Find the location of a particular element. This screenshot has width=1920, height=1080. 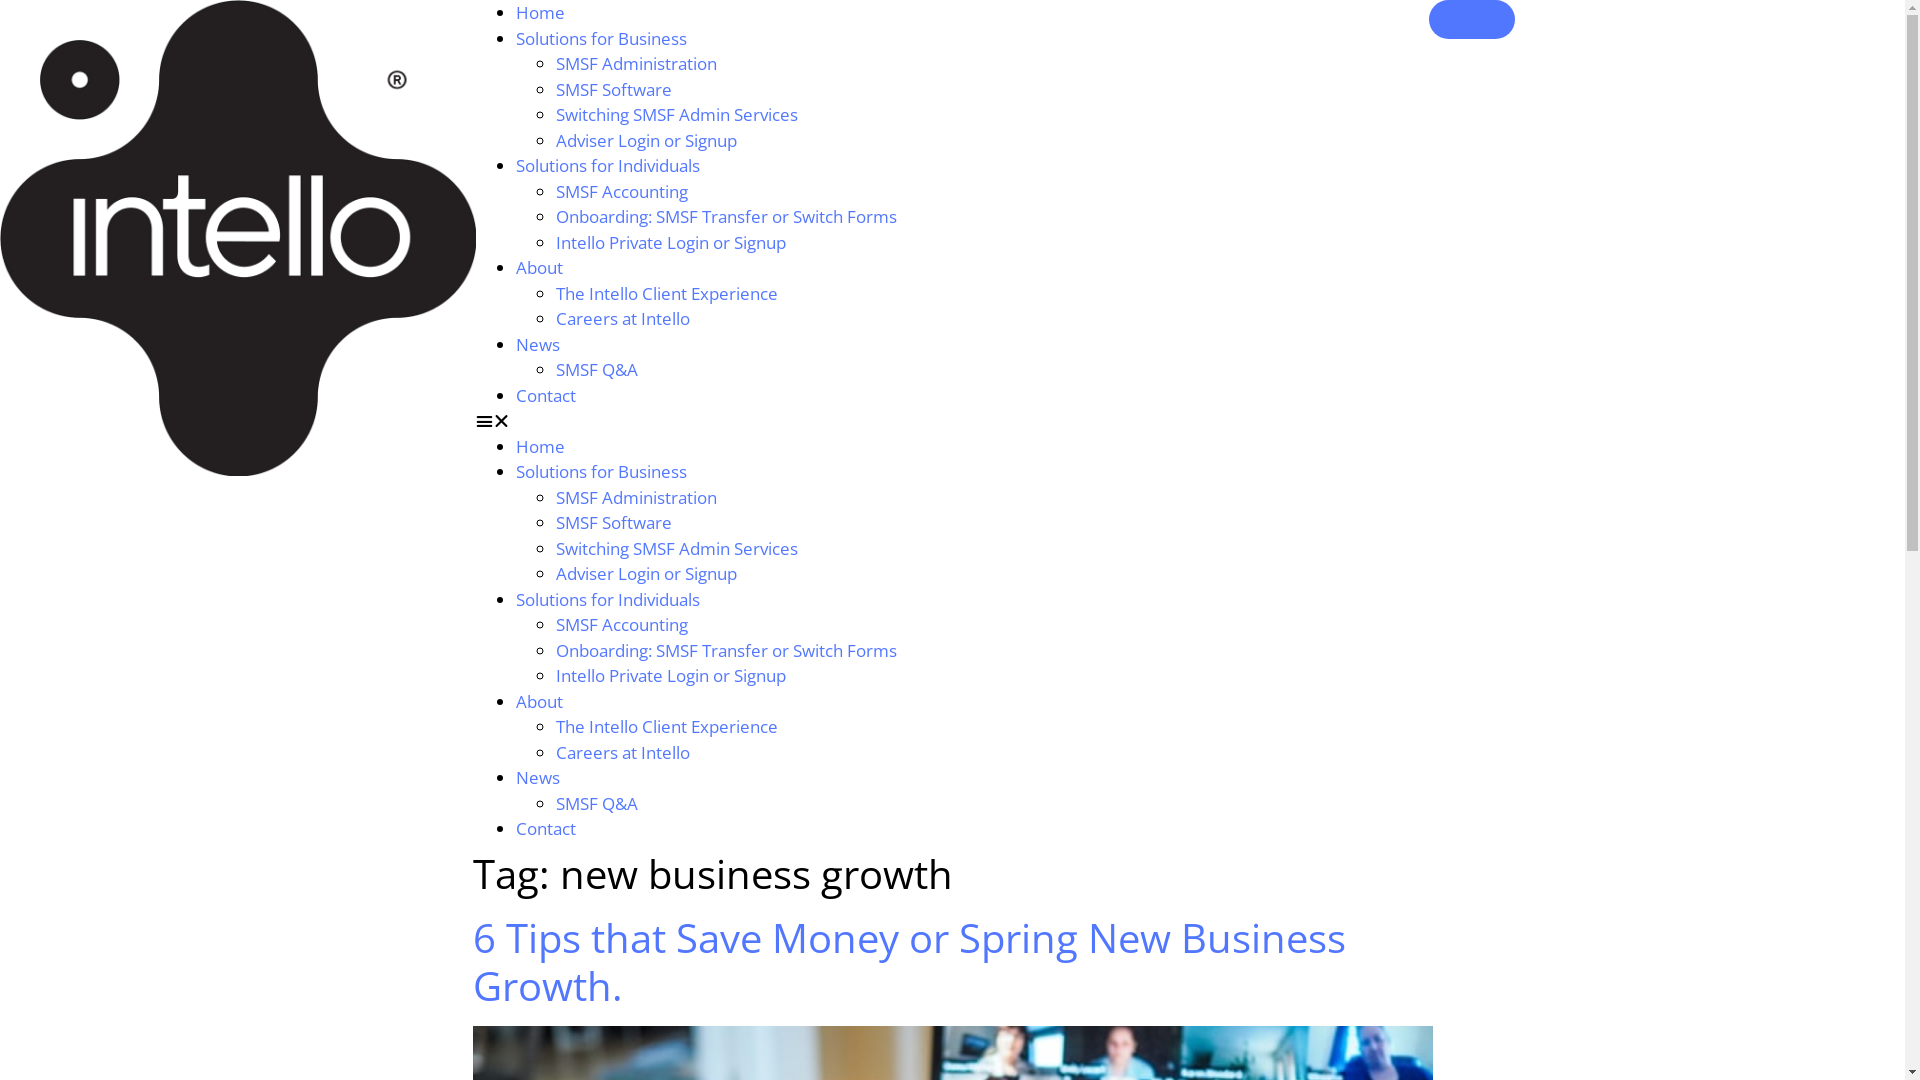

Adviser Login or Signup is located at coordinates (646, 140).